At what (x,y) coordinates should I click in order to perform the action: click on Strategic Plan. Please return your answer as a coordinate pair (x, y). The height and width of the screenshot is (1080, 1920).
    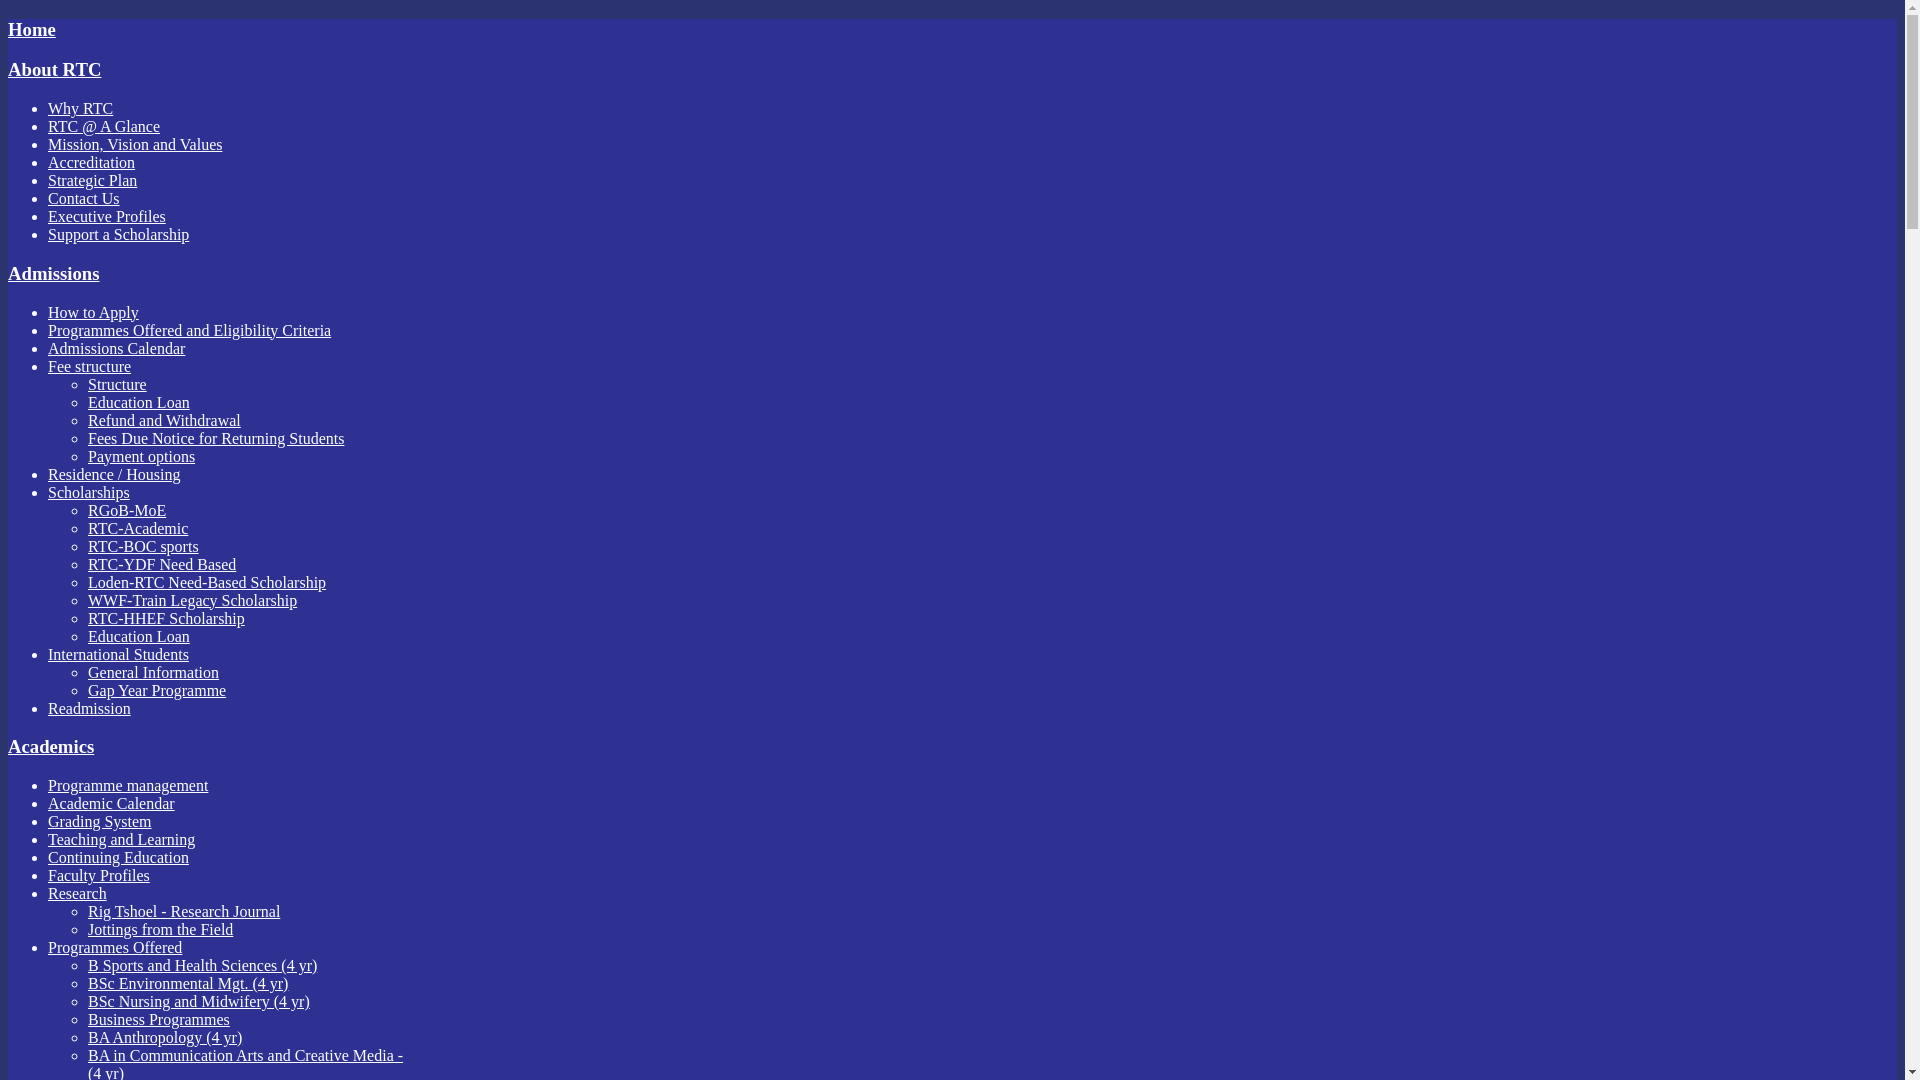
    Looking at the image, I should click on (92, 180).